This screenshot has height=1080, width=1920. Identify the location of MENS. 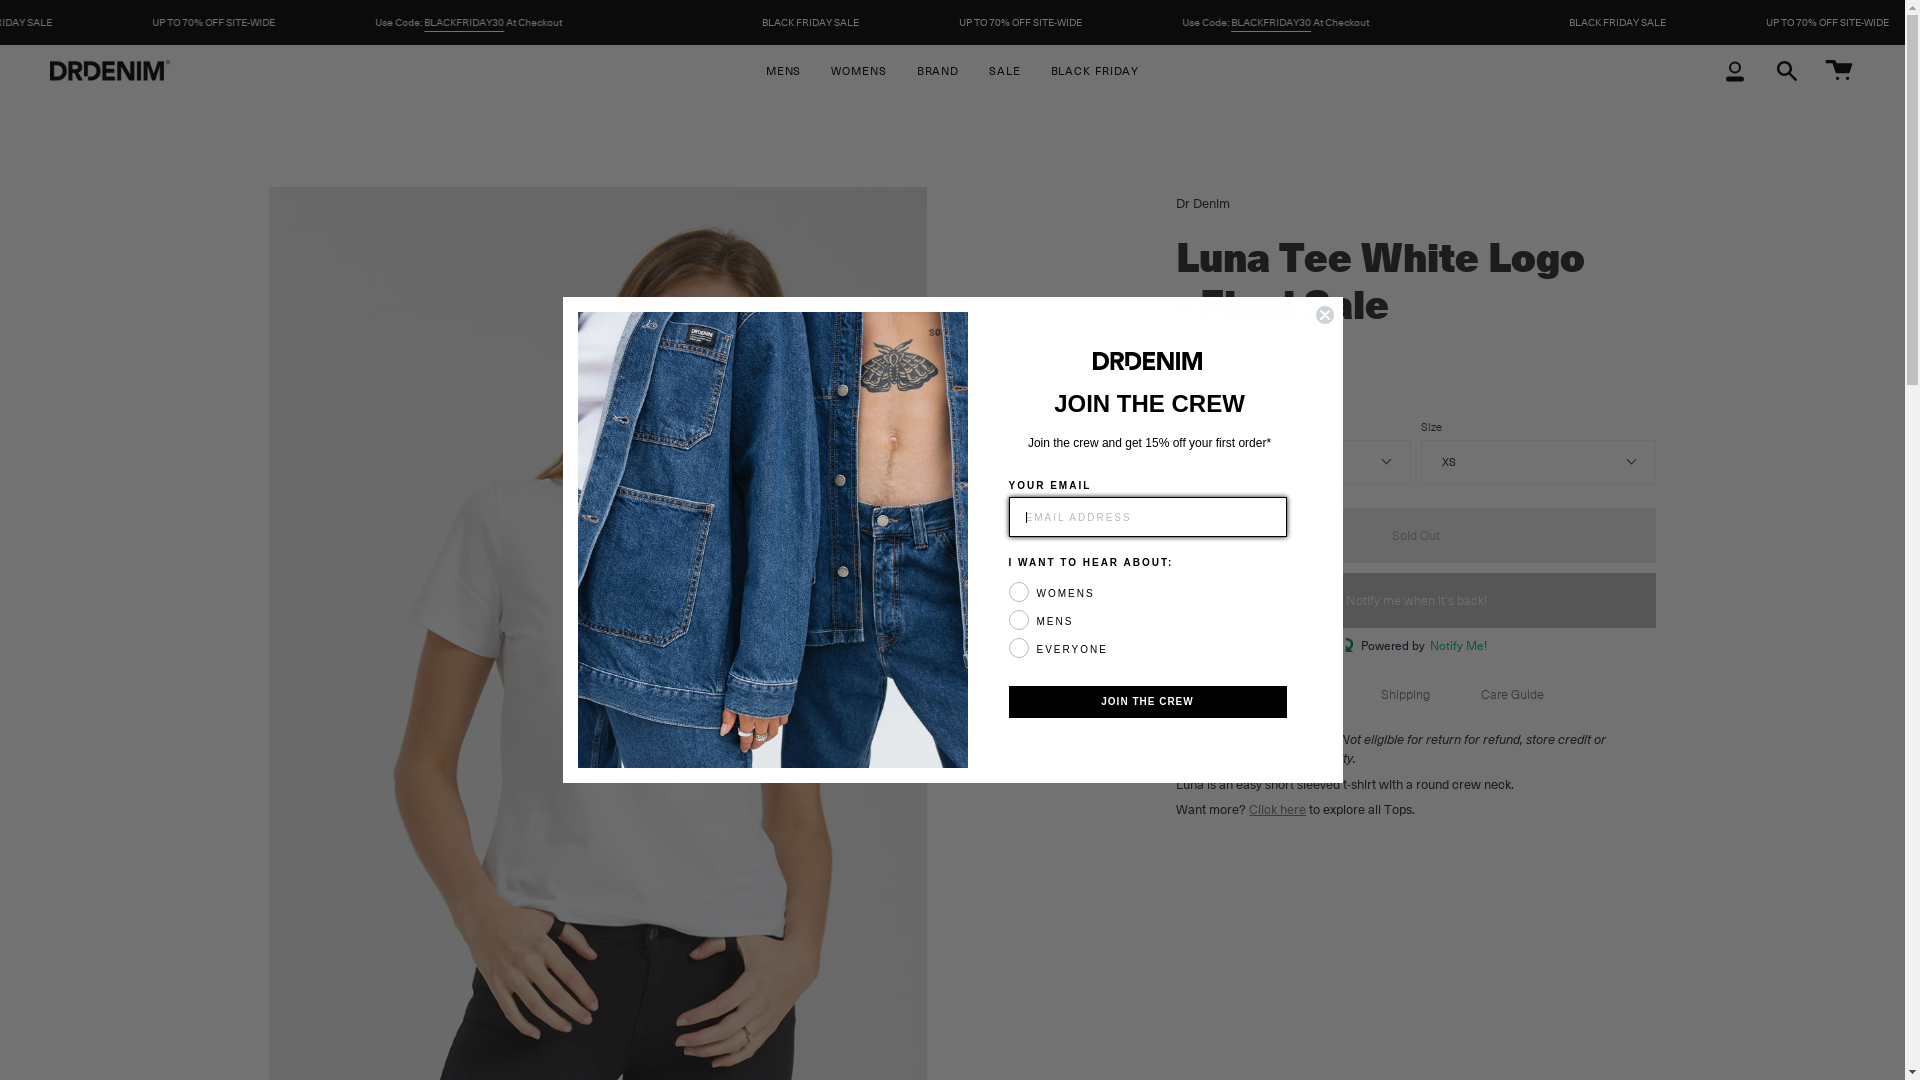
(784, 70).